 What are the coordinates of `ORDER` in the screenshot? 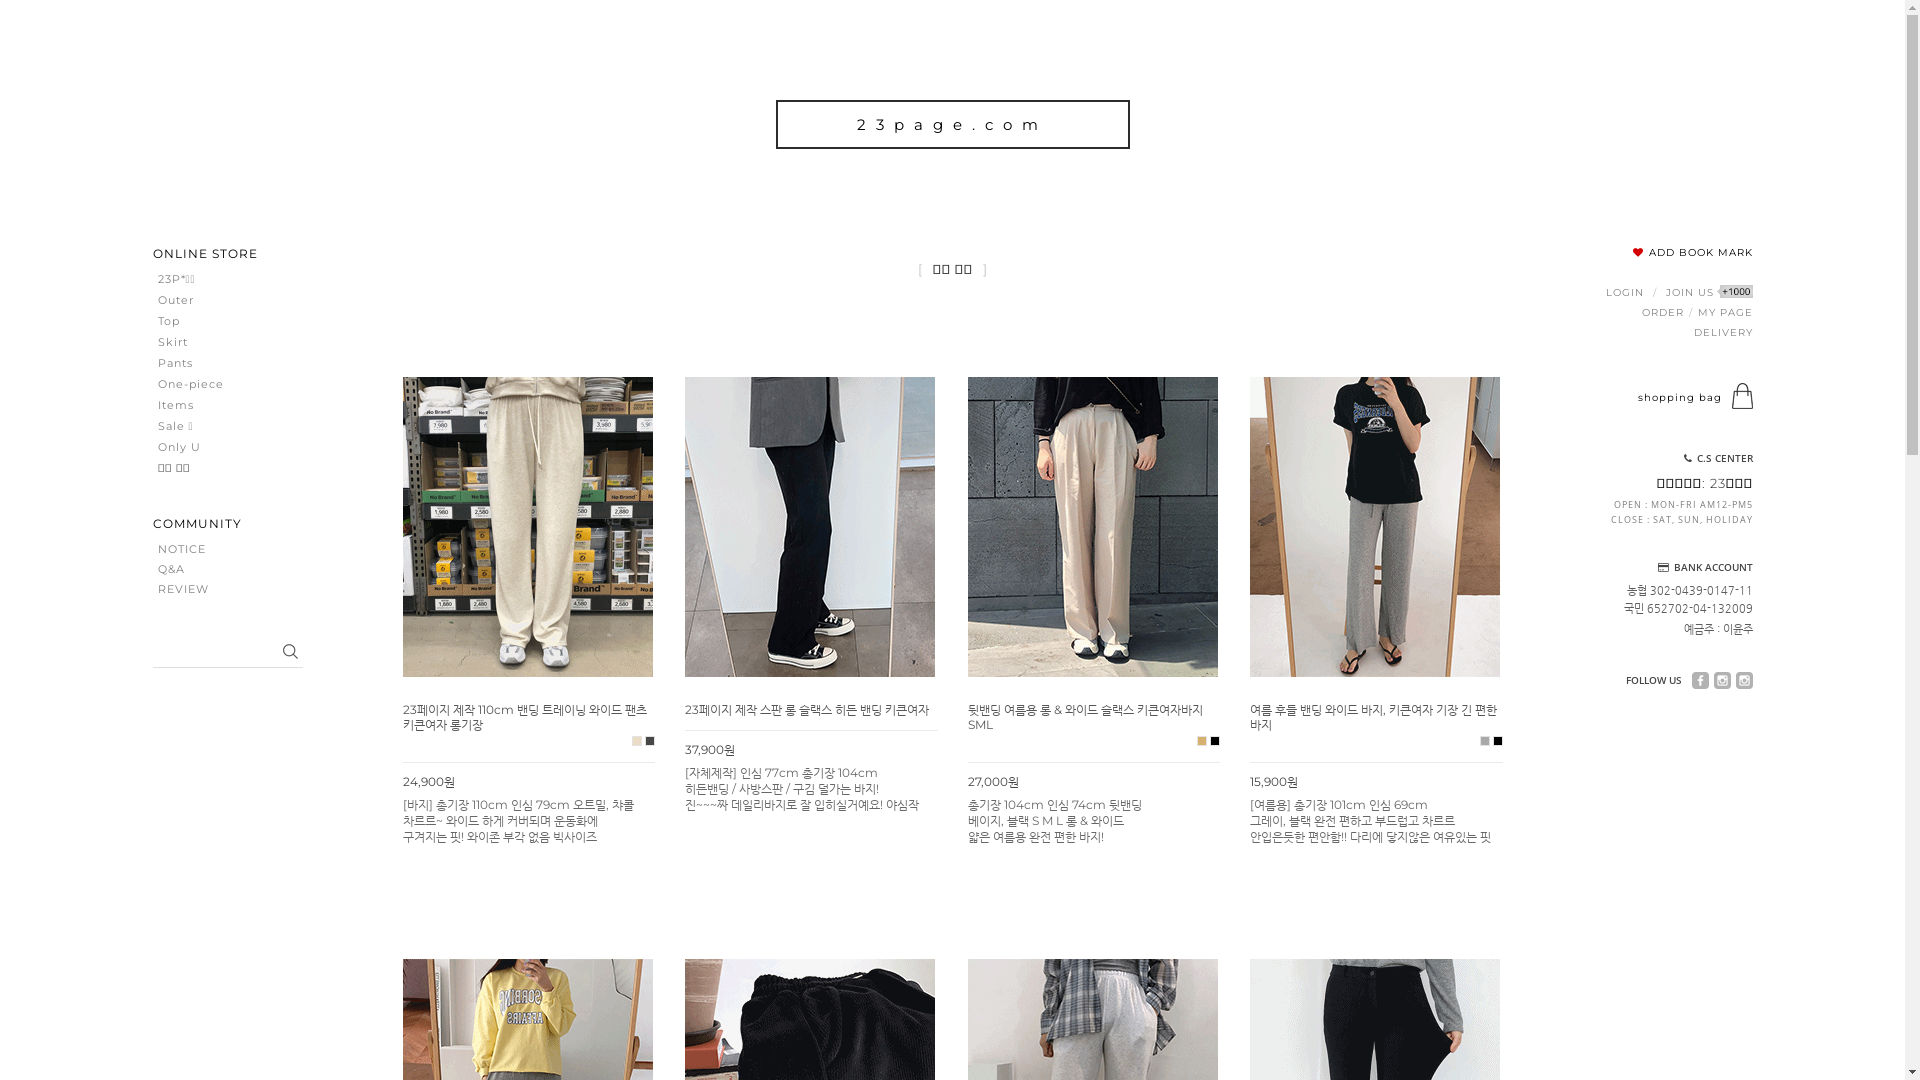 It's located at (1663, 312).